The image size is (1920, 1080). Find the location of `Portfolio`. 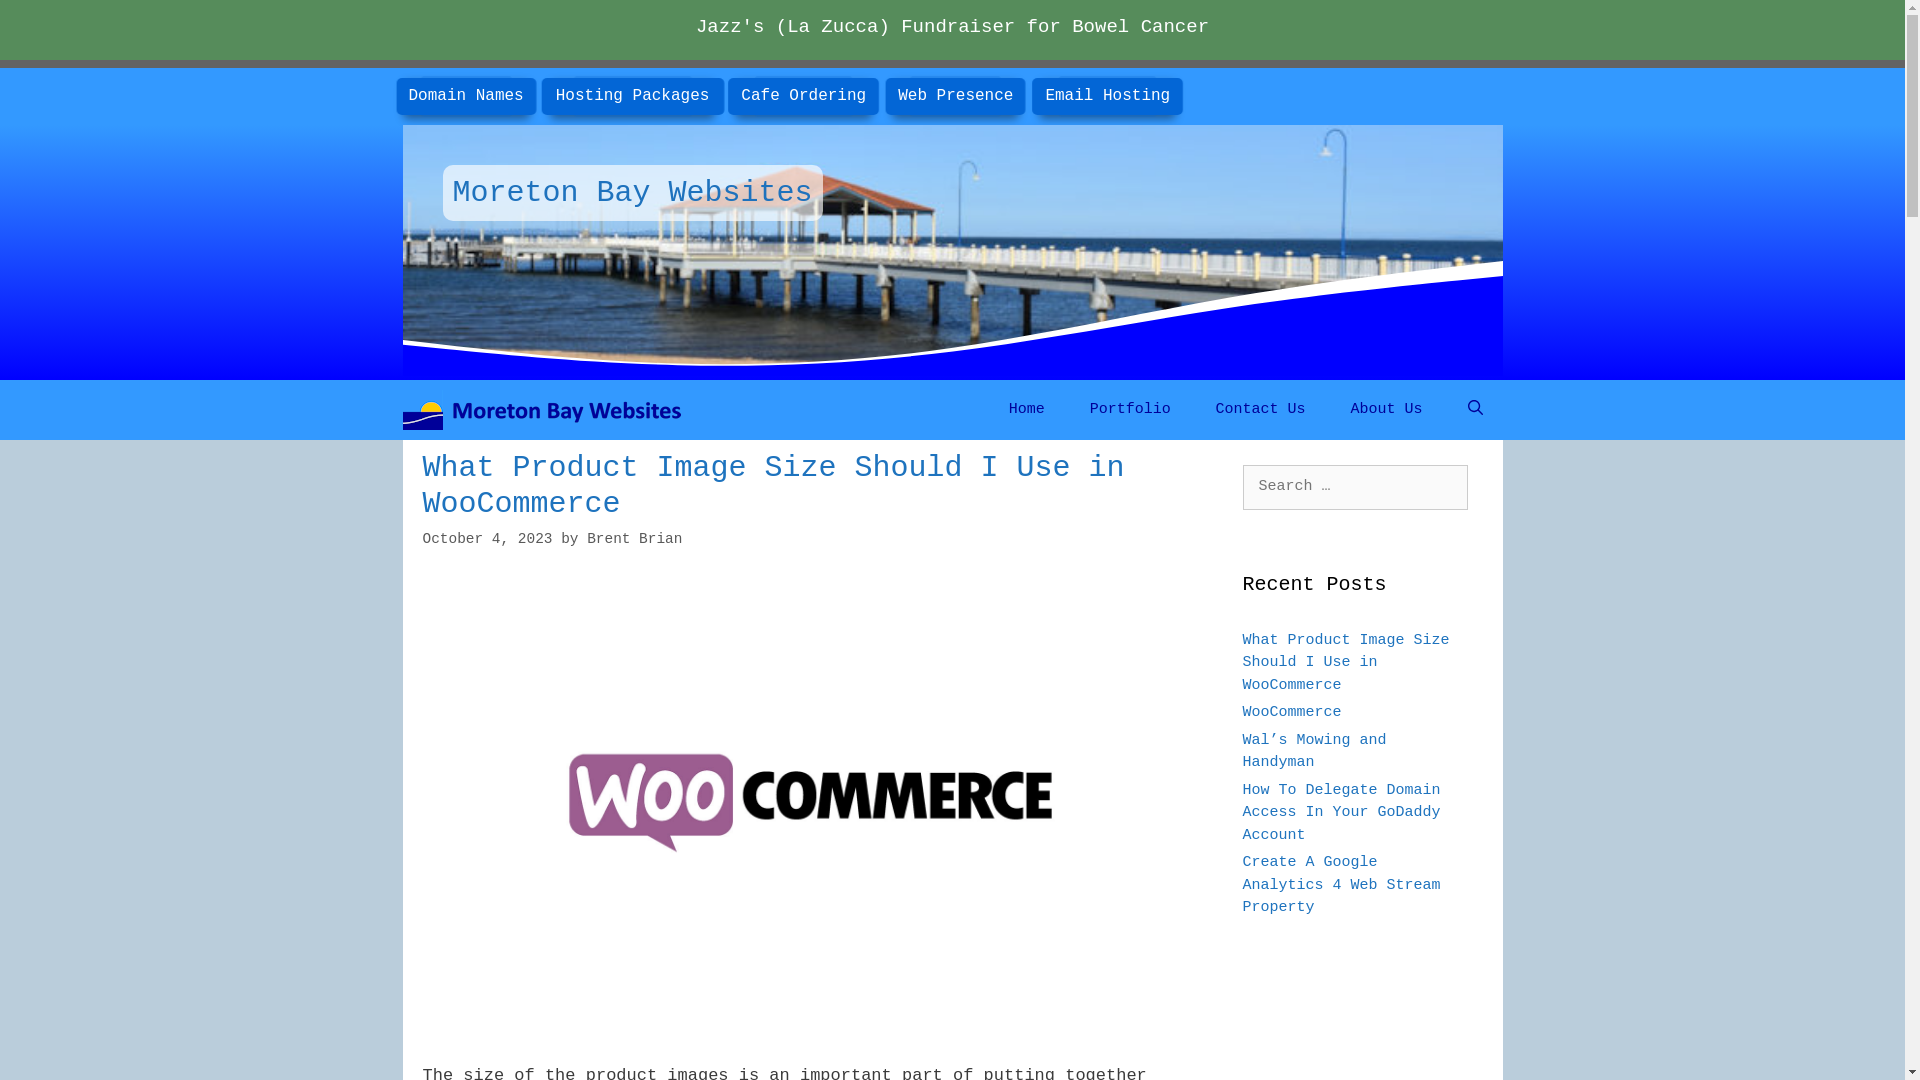

Portfolio is located at coordinates (1130, 410).